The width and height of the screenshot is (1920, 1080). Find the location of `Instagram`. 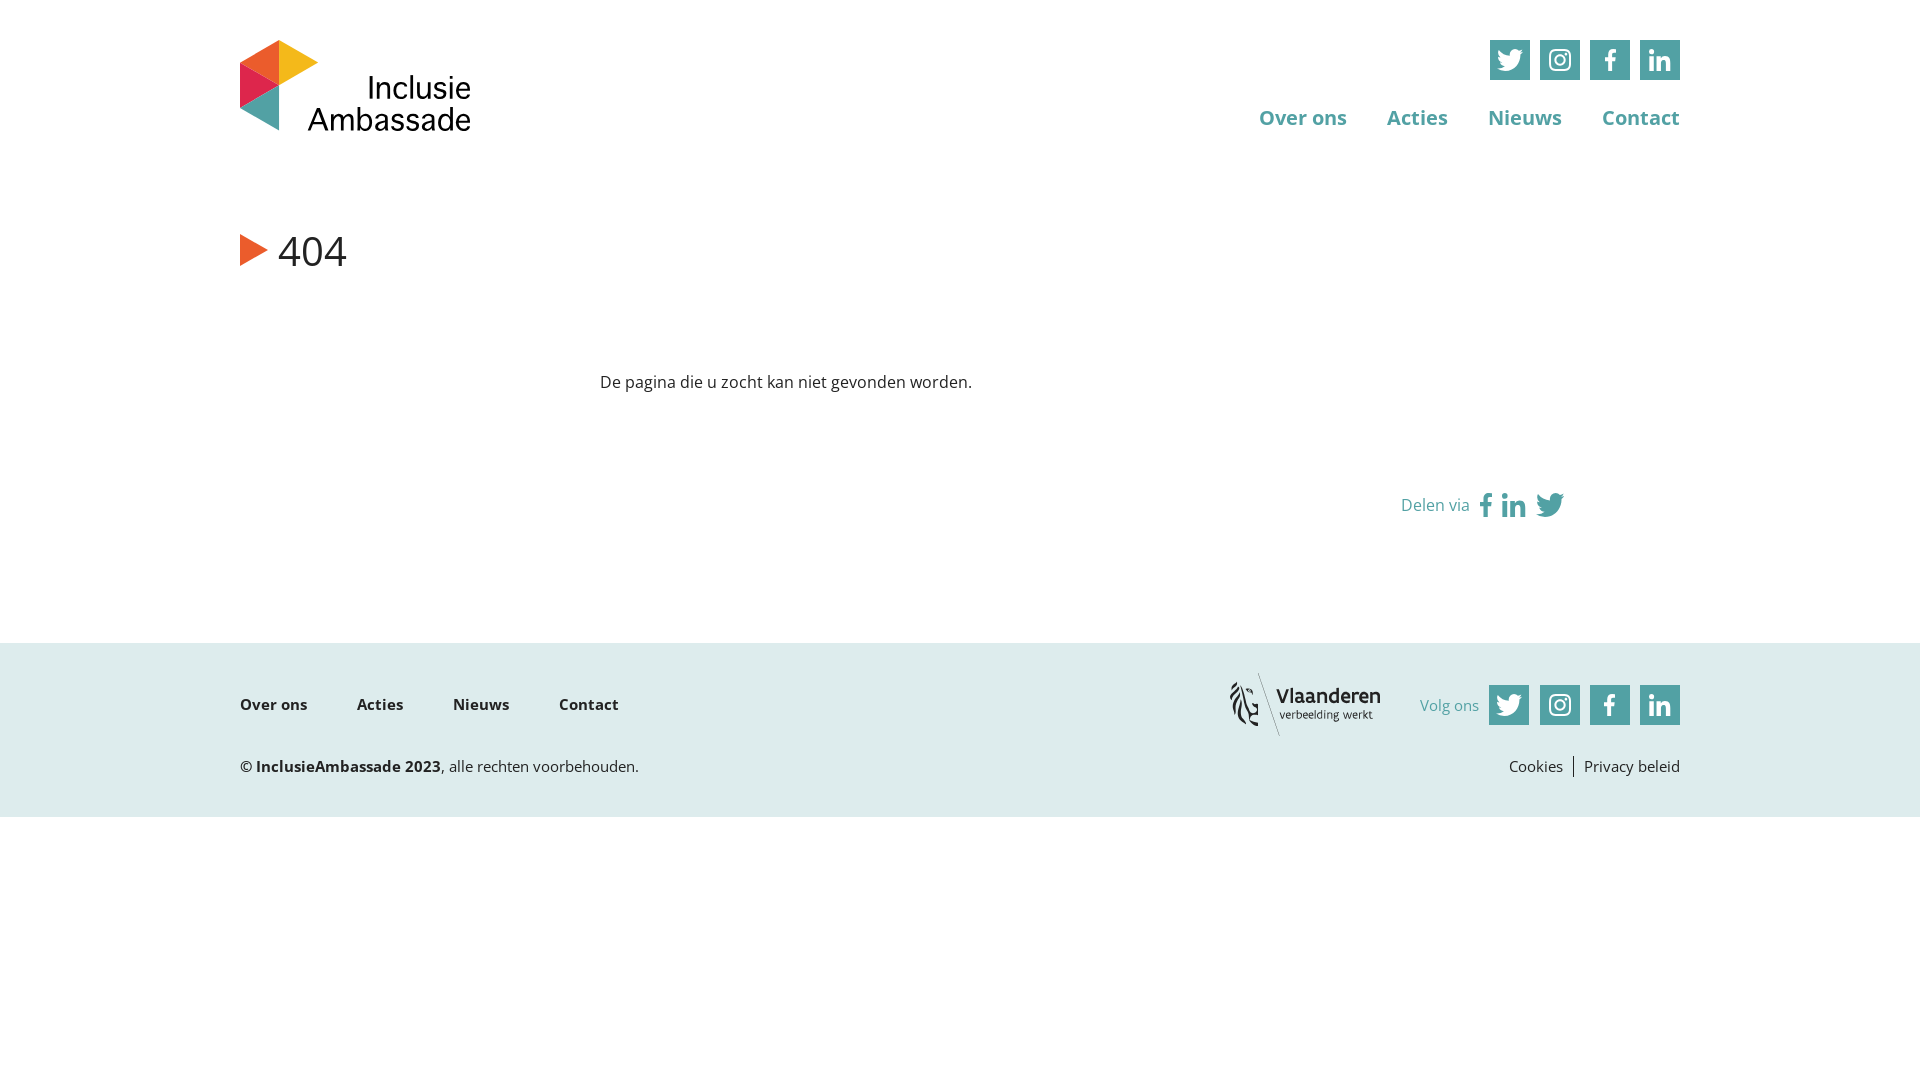

Instagram is located at coordinates (1560, 60).